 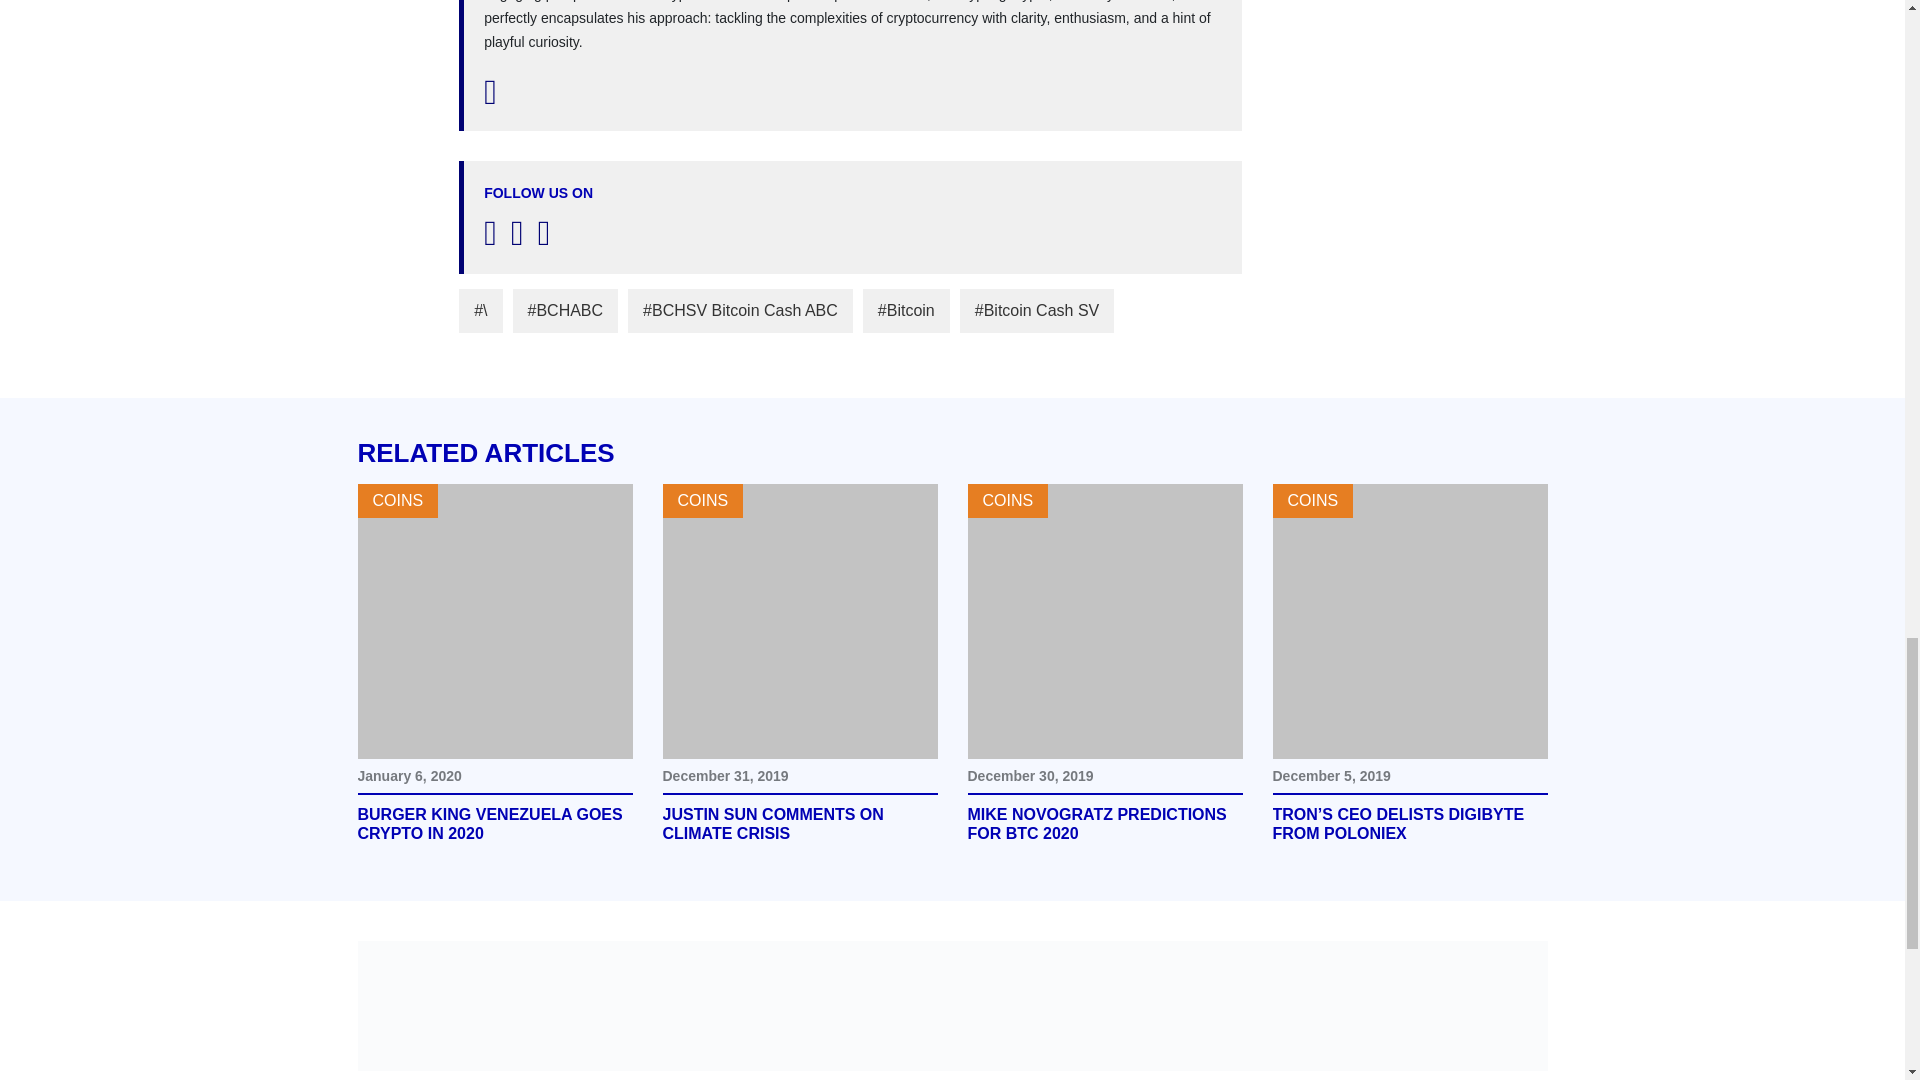 I want to click on Justin Sun Comments on Climate Crisis, so click(x=799, y=621).